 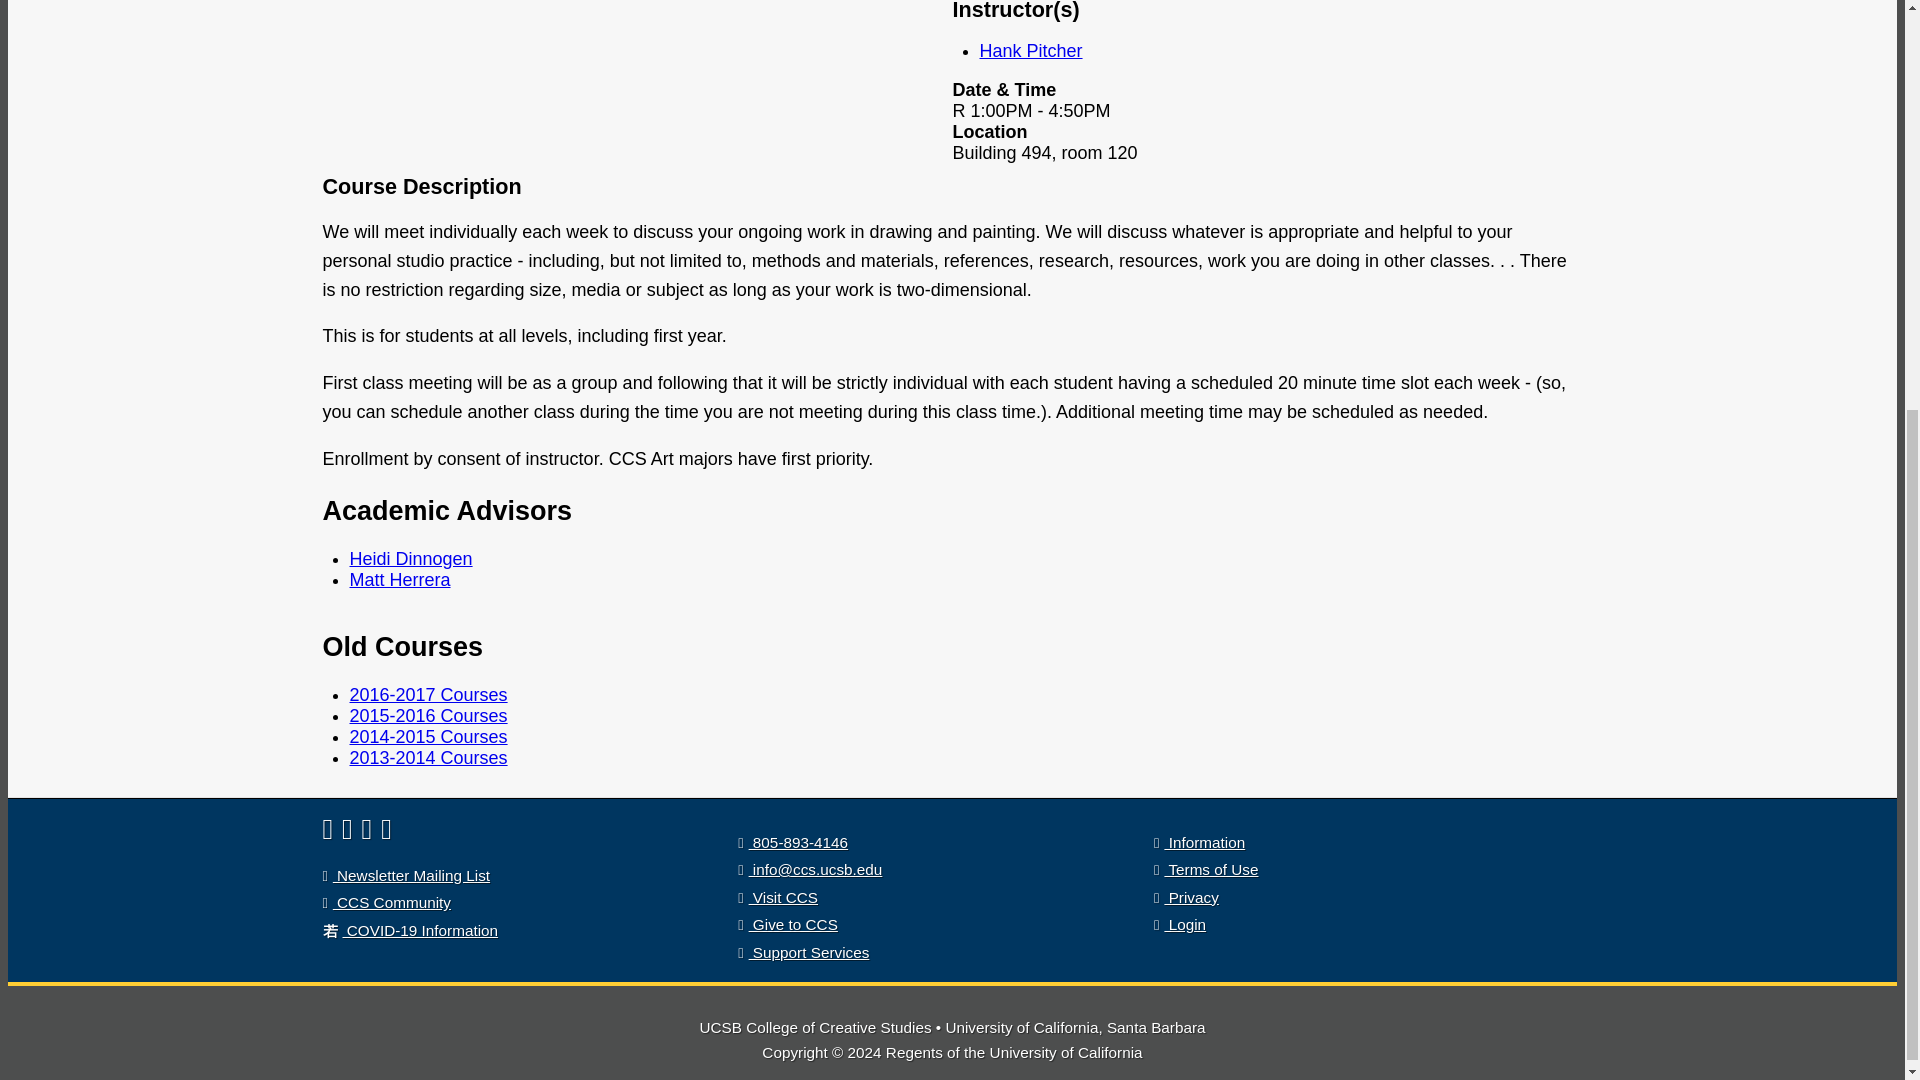 I want to click on Support Services, so click(x=1205, y=869).